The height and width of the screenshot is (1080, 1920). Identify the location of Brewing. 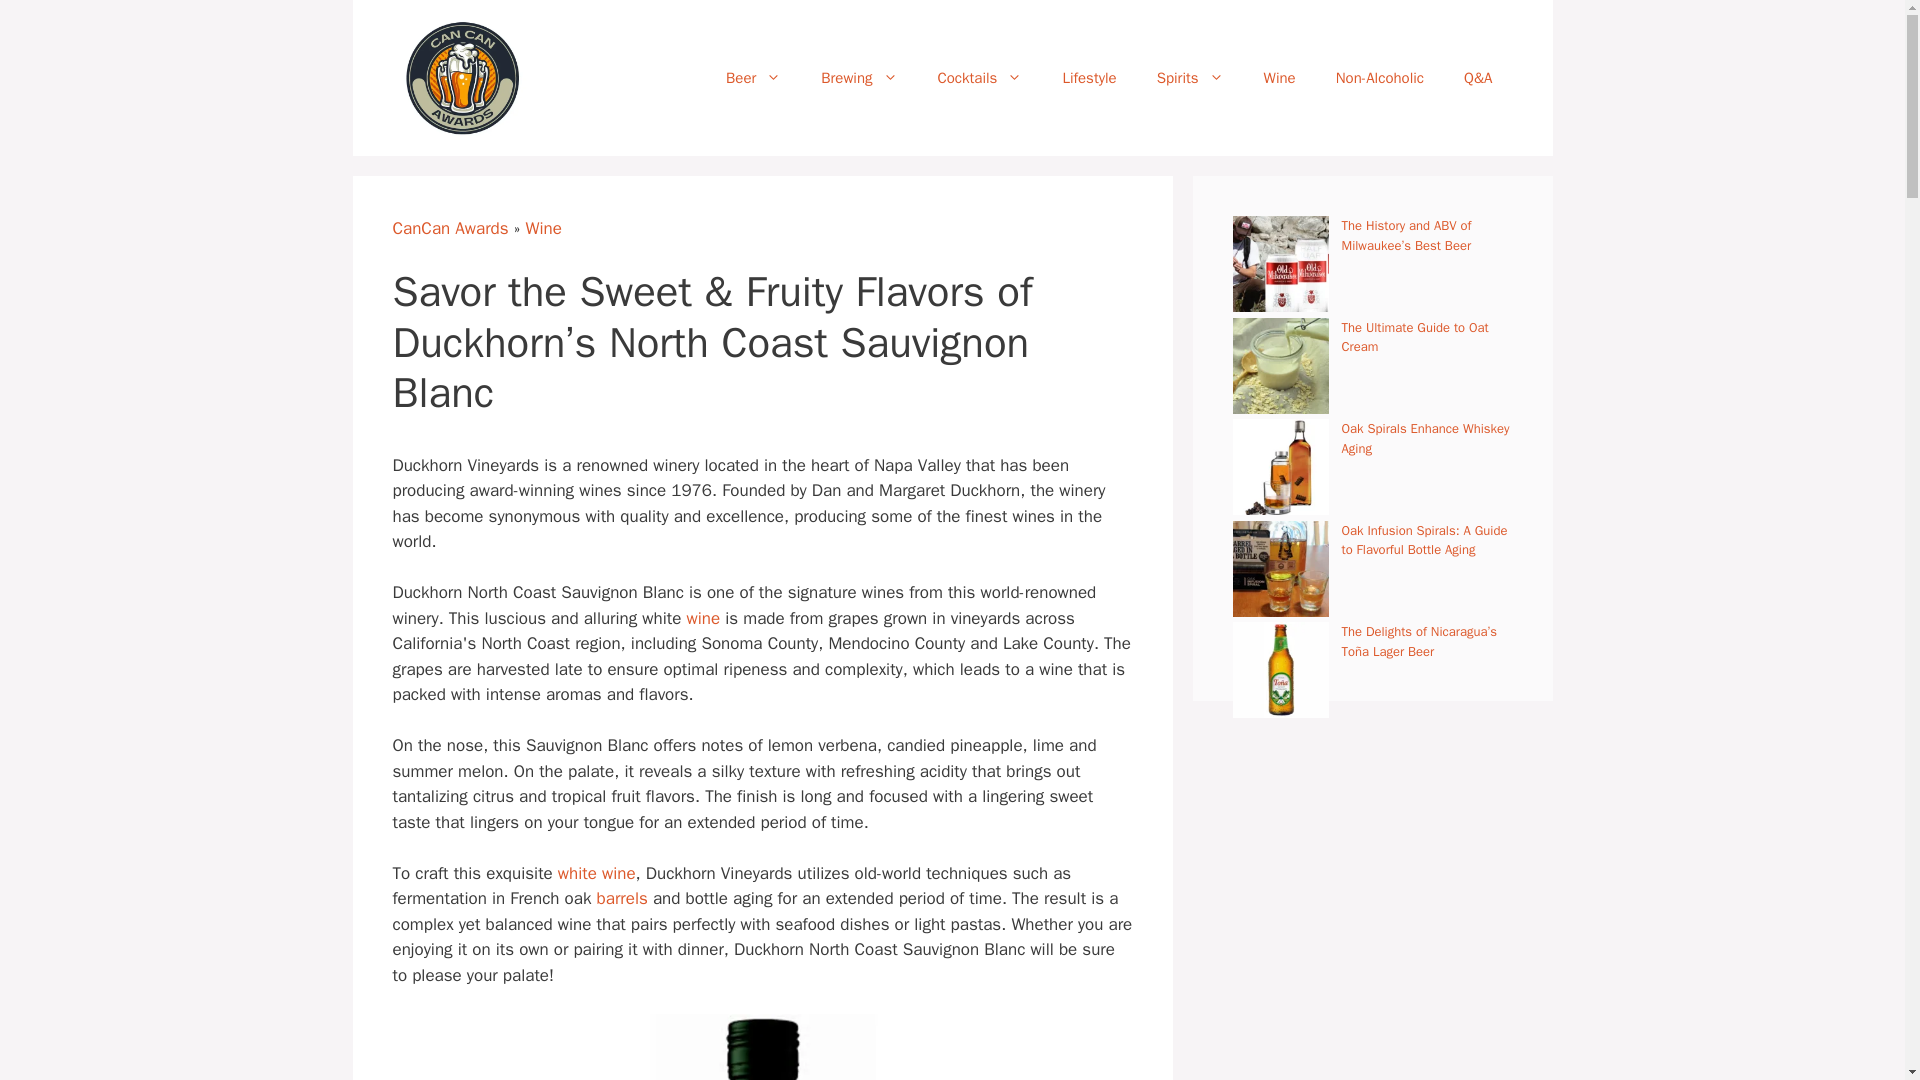
(858, 78).